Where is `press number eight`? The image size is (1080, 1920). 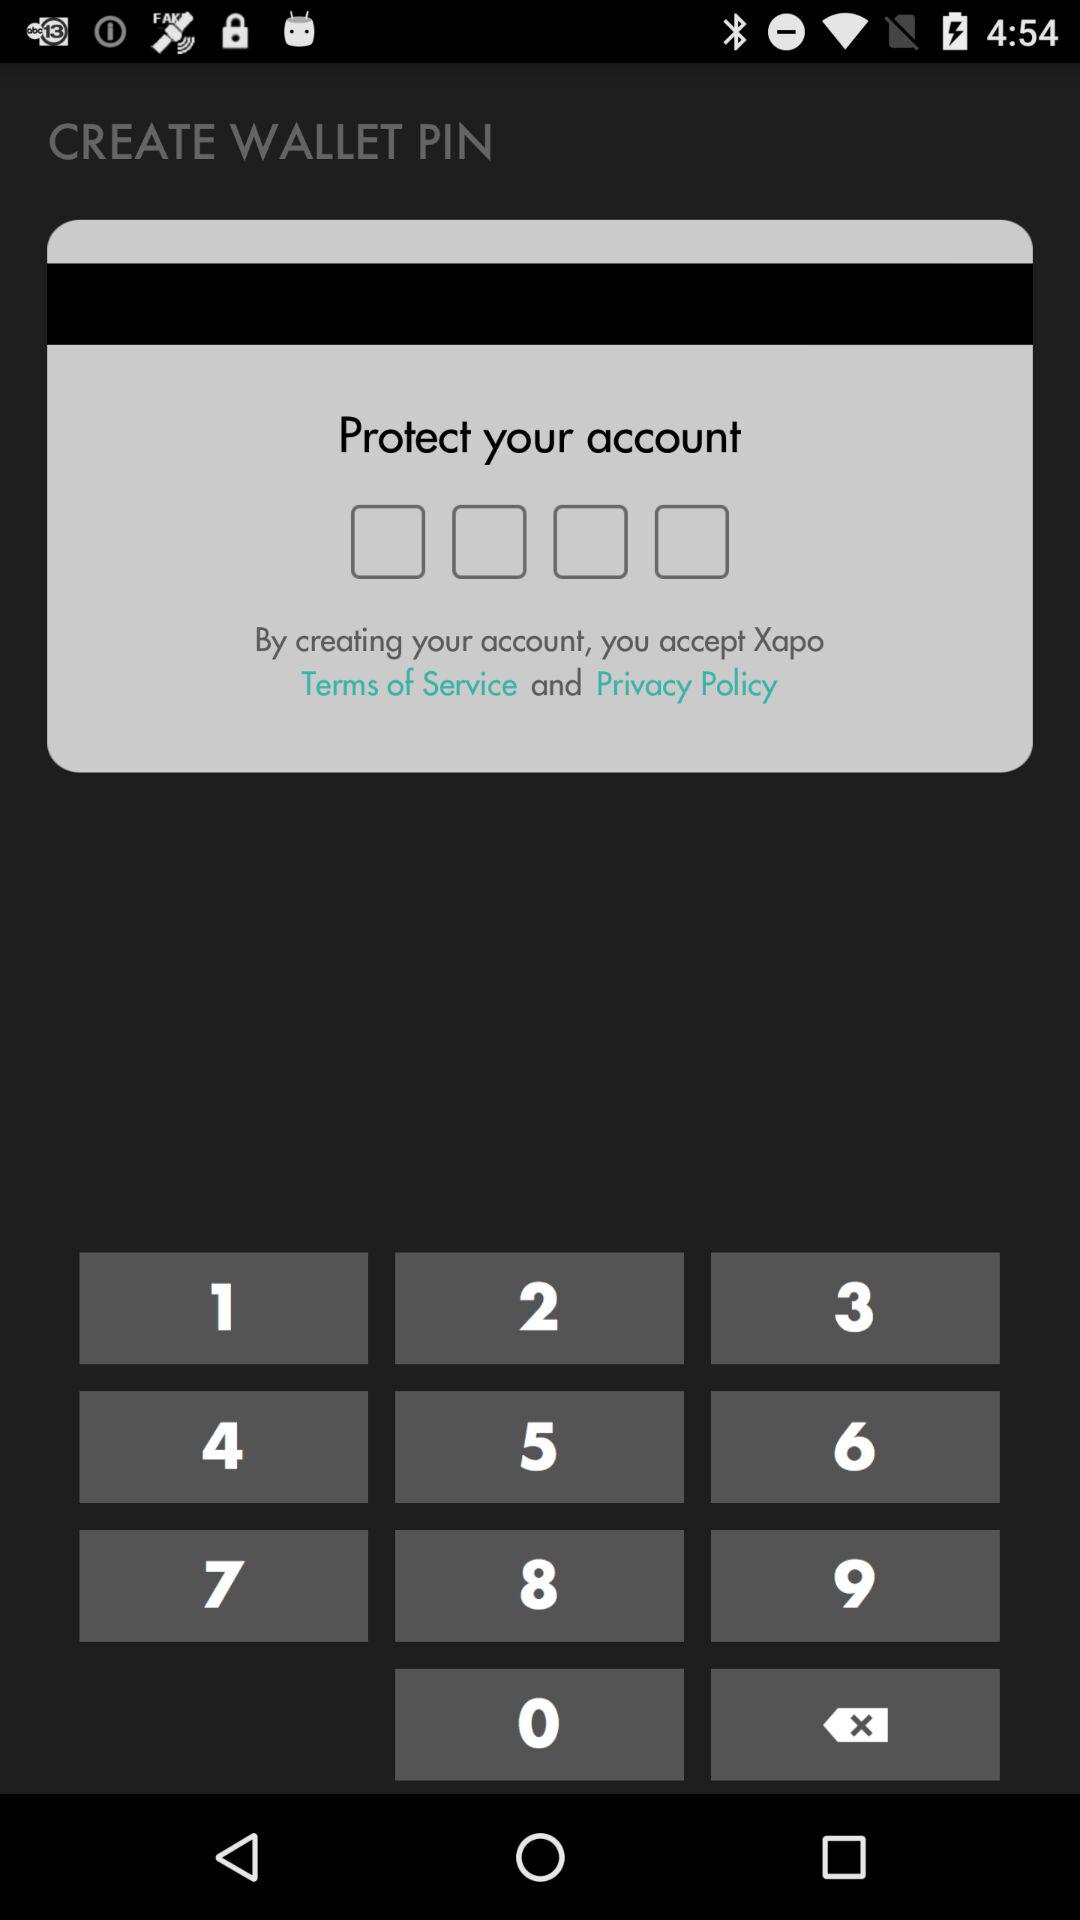 press number eight is located at coordinates (540, 1586).